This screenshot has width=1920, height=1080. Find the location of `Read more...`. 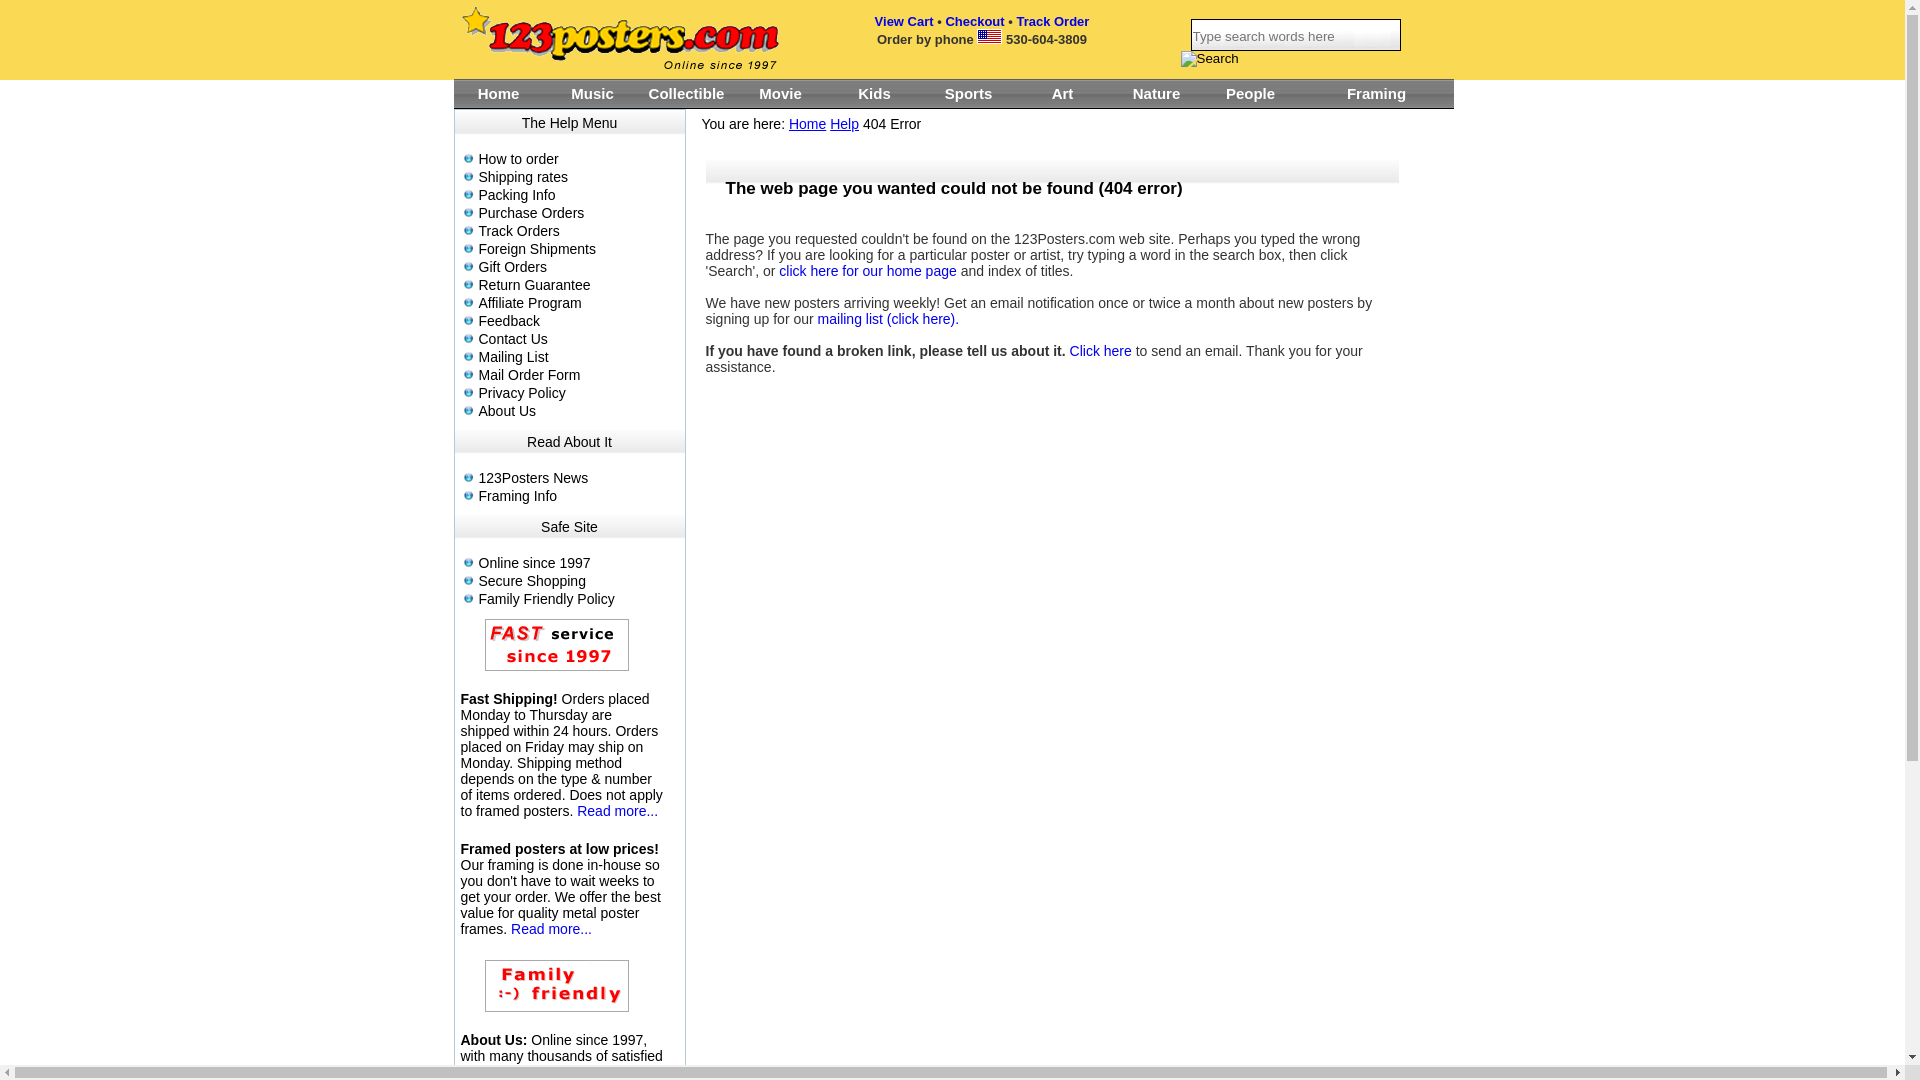

Read more... is located at coordinates (552, 929).